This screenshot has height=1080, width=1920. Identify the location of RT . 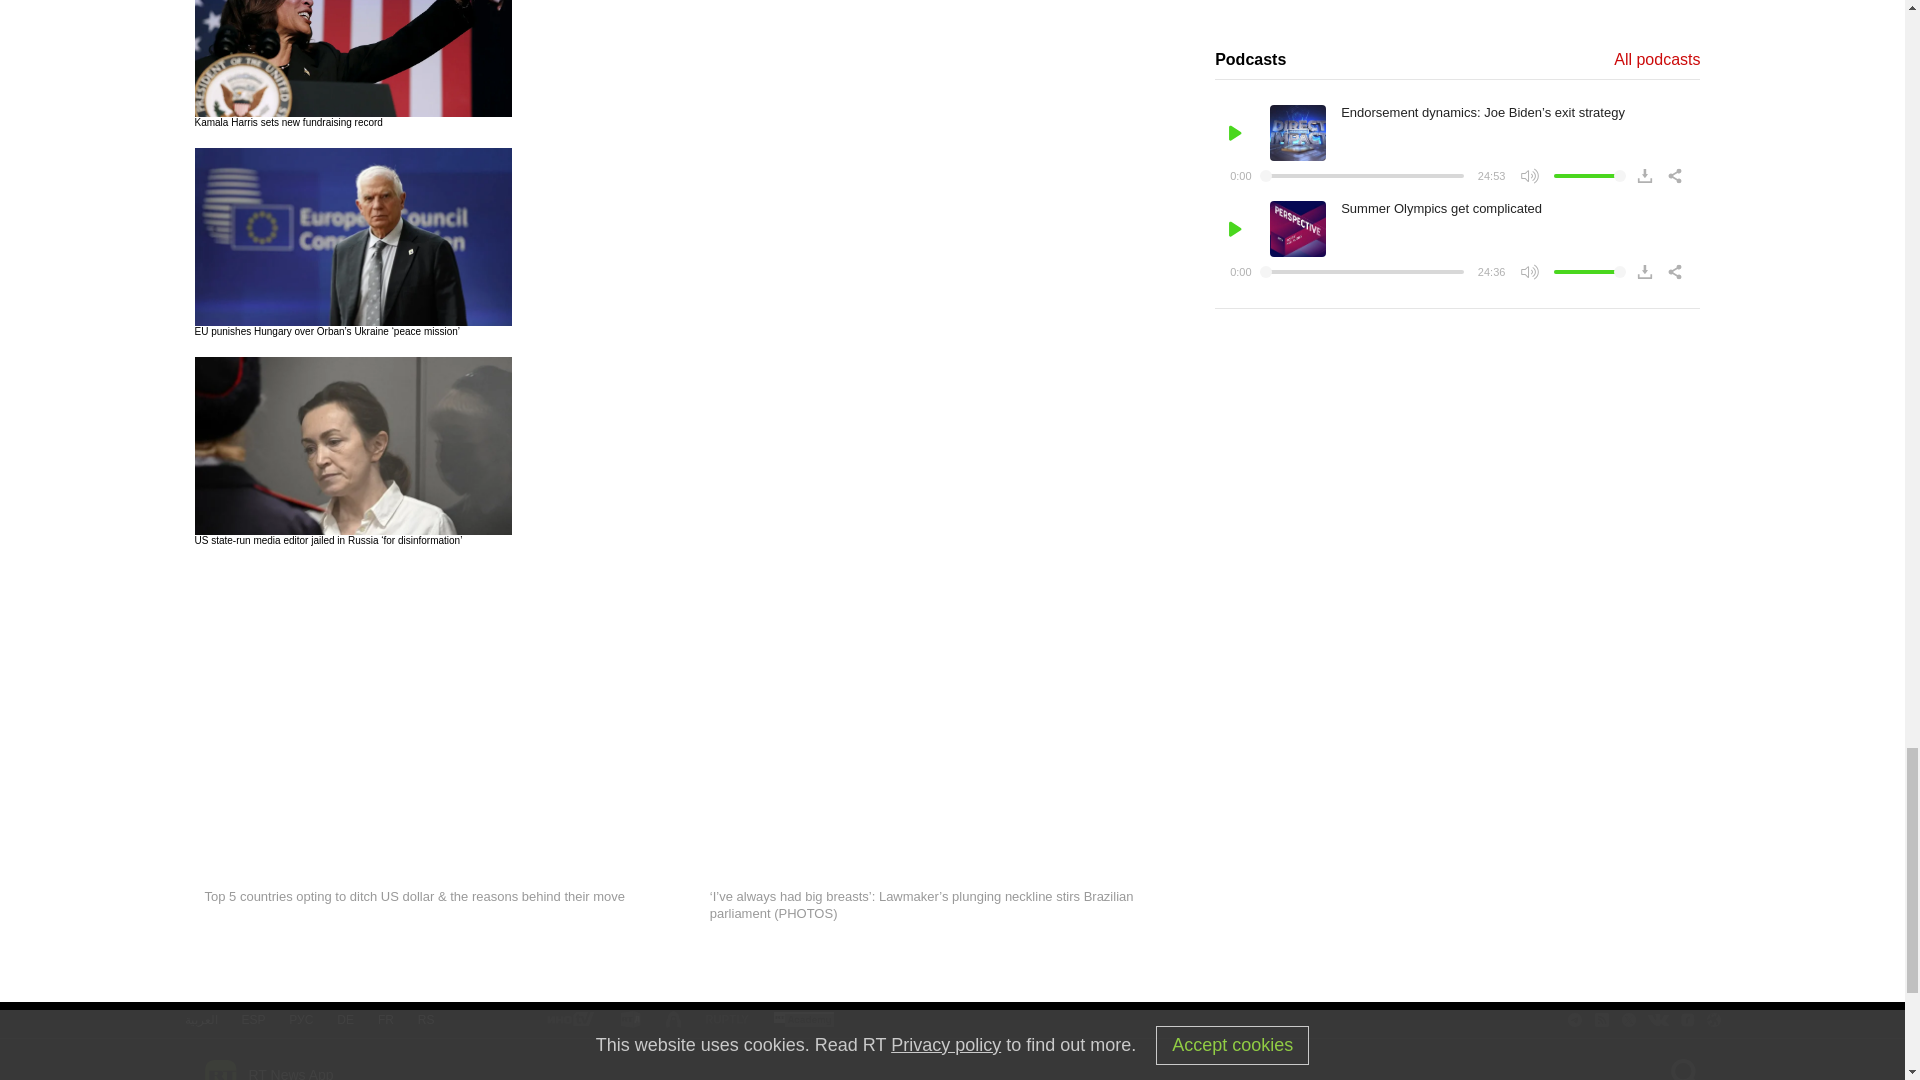
(630, 1020).